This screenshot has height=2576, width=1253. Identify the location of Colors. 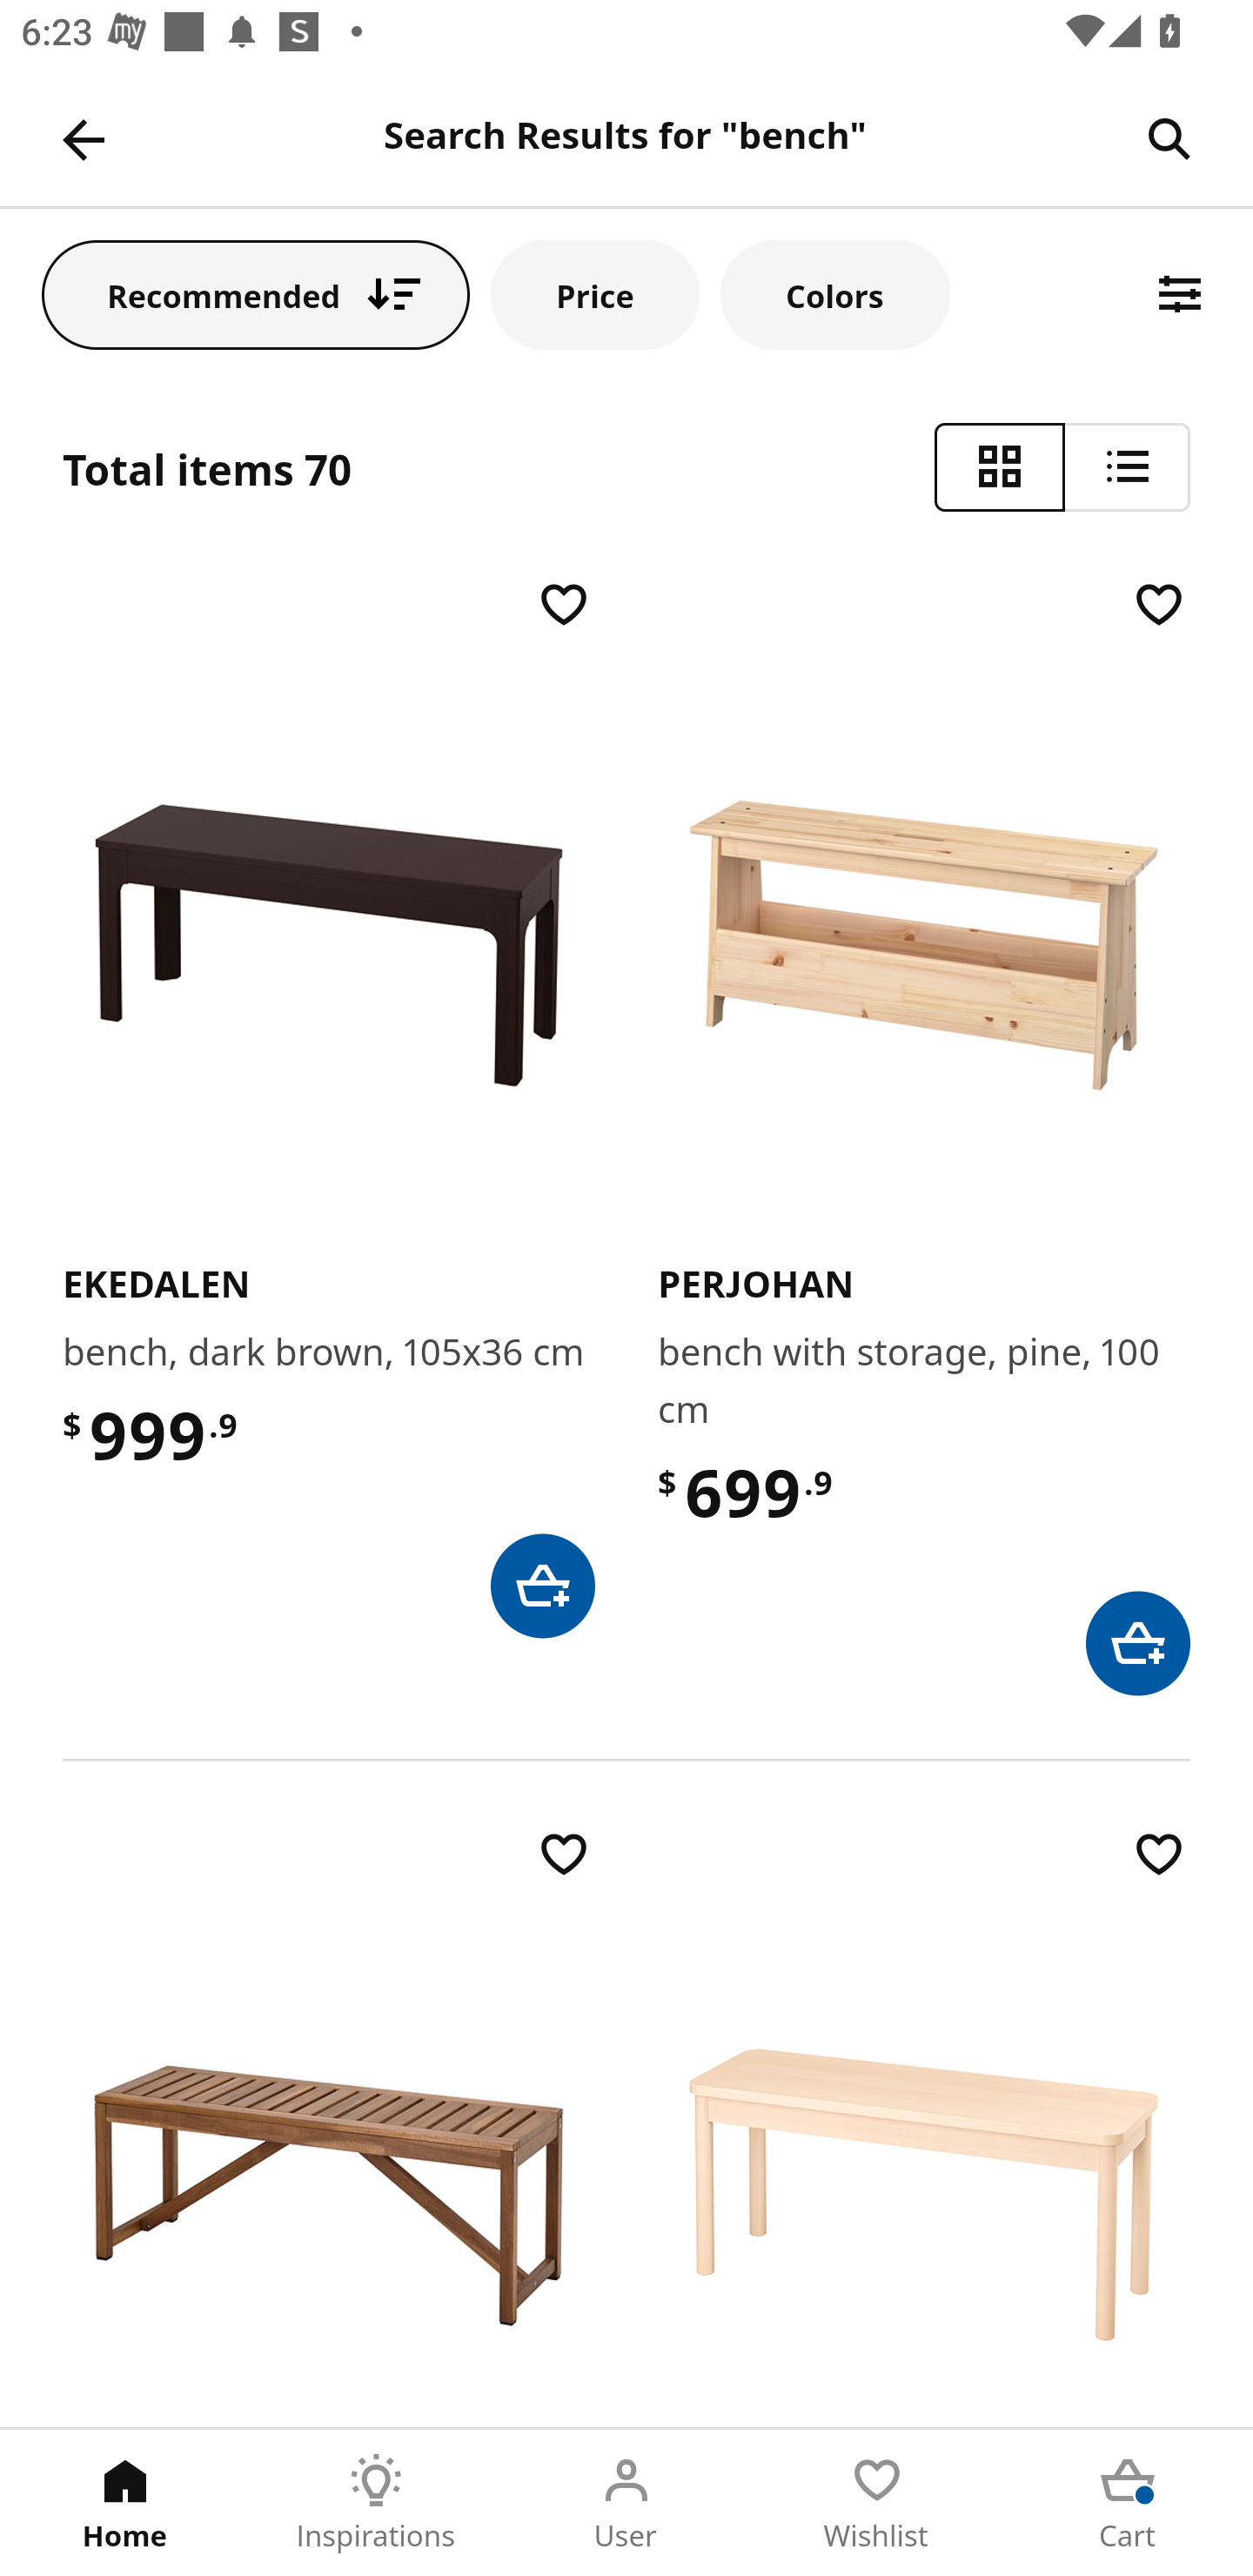
(834, 294).